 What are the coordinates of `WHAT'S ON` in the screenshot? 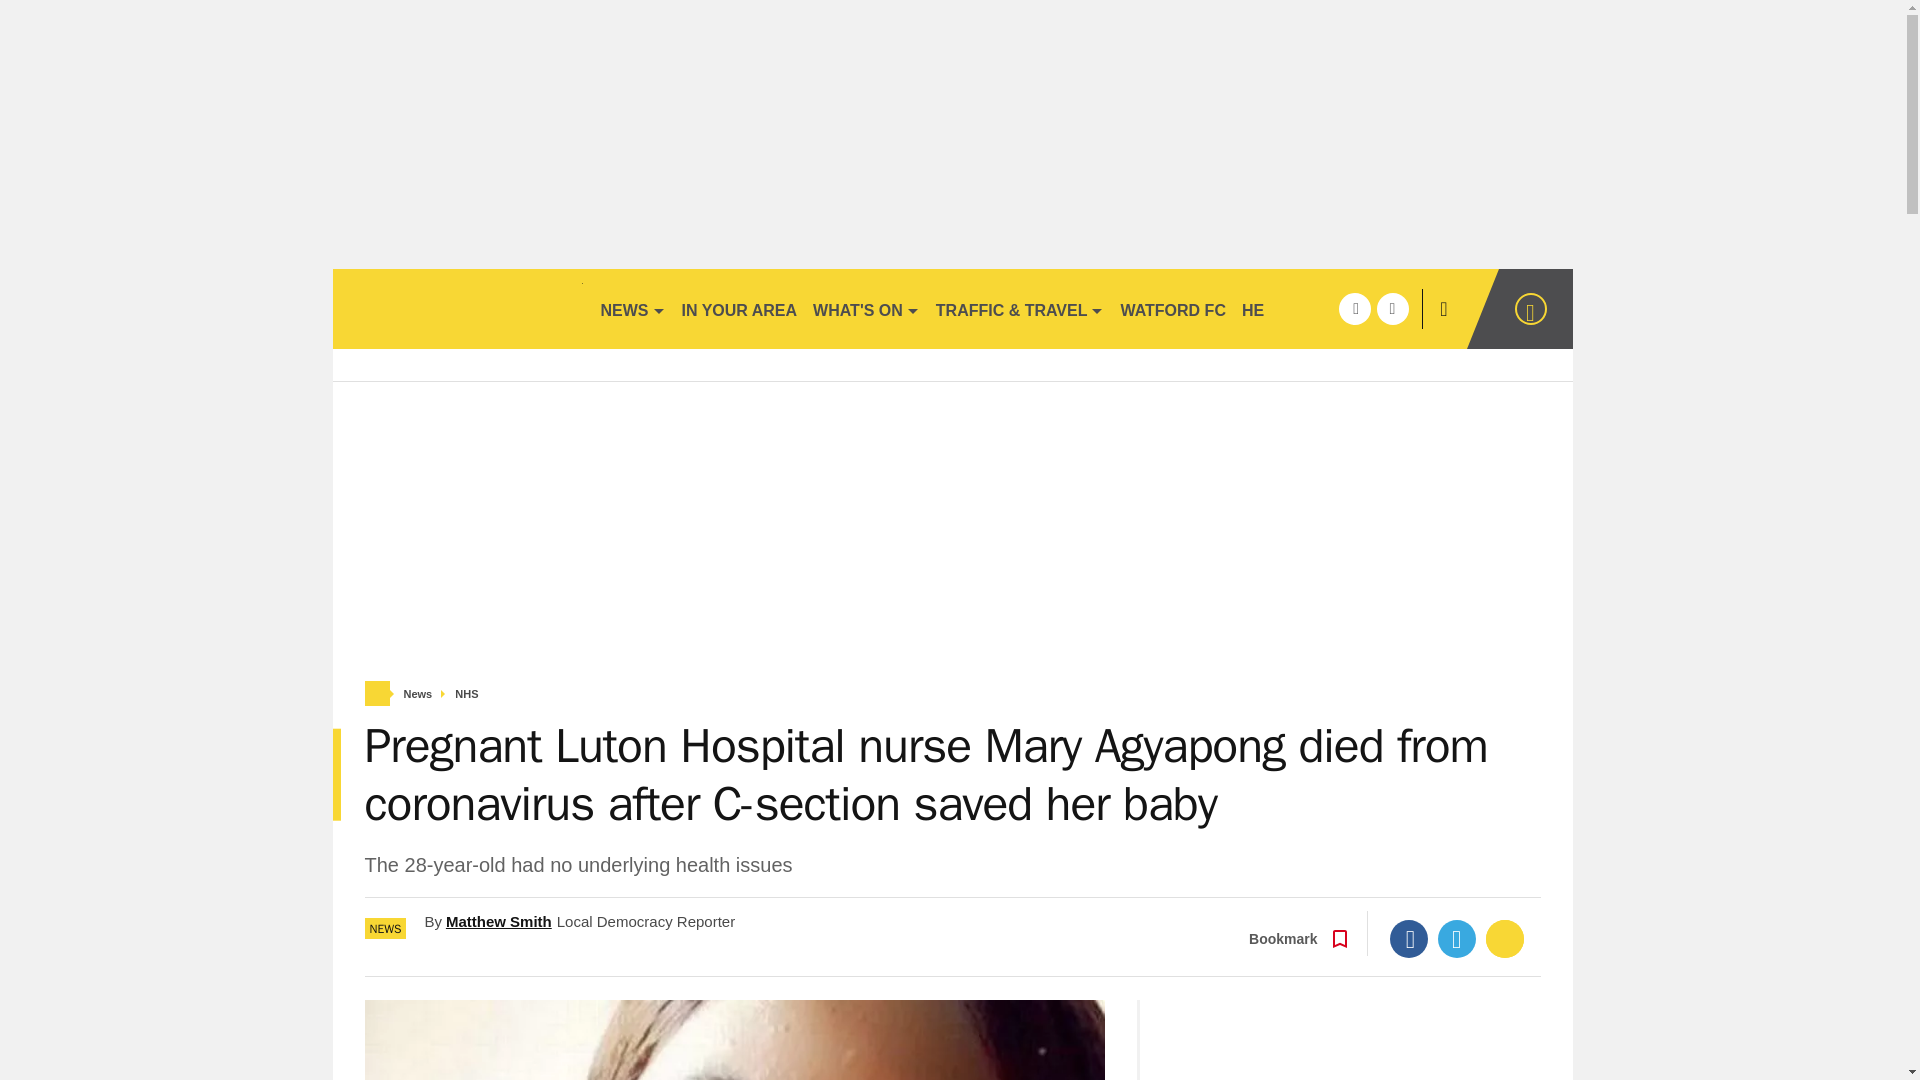 It's located at (866, 308).